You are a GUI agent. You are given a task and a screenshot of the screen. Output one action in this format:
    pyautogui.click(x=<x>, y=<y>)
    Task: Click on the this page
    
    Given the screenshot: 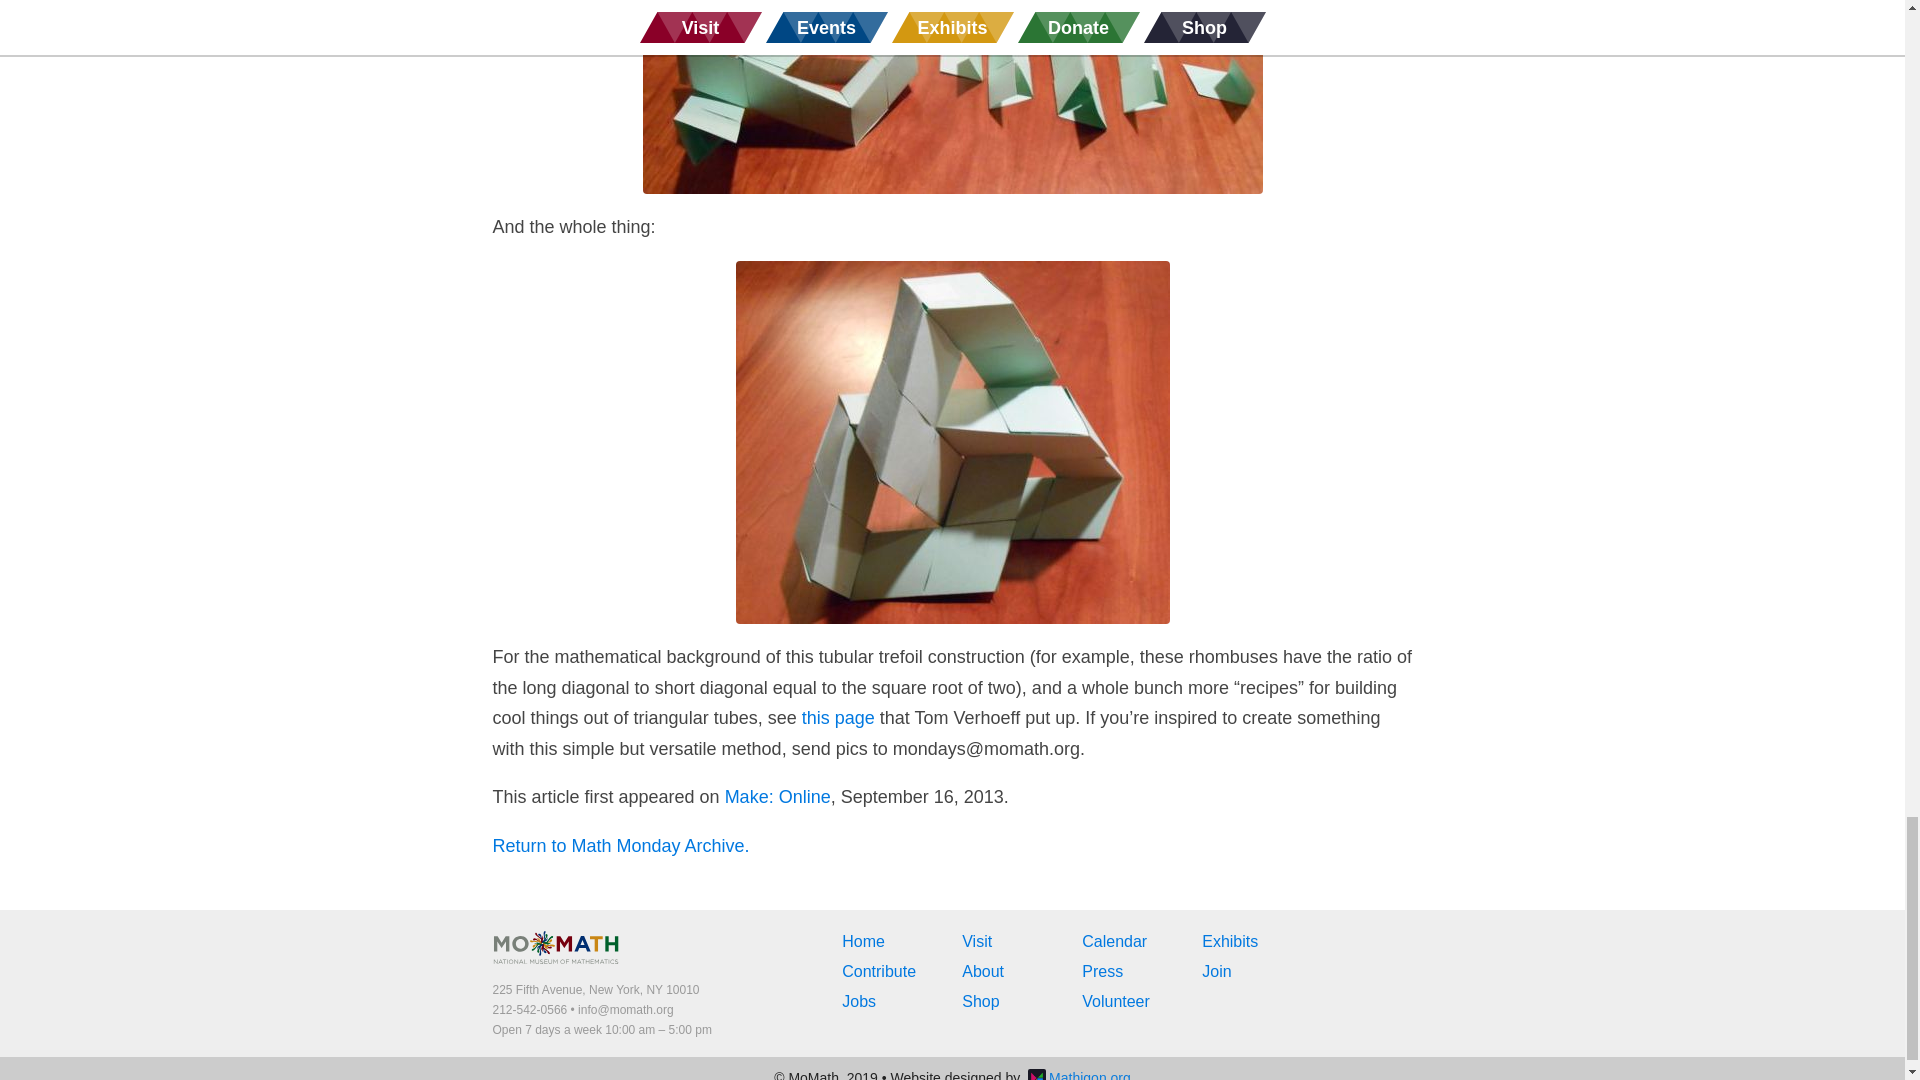 What is the action you would take?
    pyautogui.click(x=838, y=718)
    